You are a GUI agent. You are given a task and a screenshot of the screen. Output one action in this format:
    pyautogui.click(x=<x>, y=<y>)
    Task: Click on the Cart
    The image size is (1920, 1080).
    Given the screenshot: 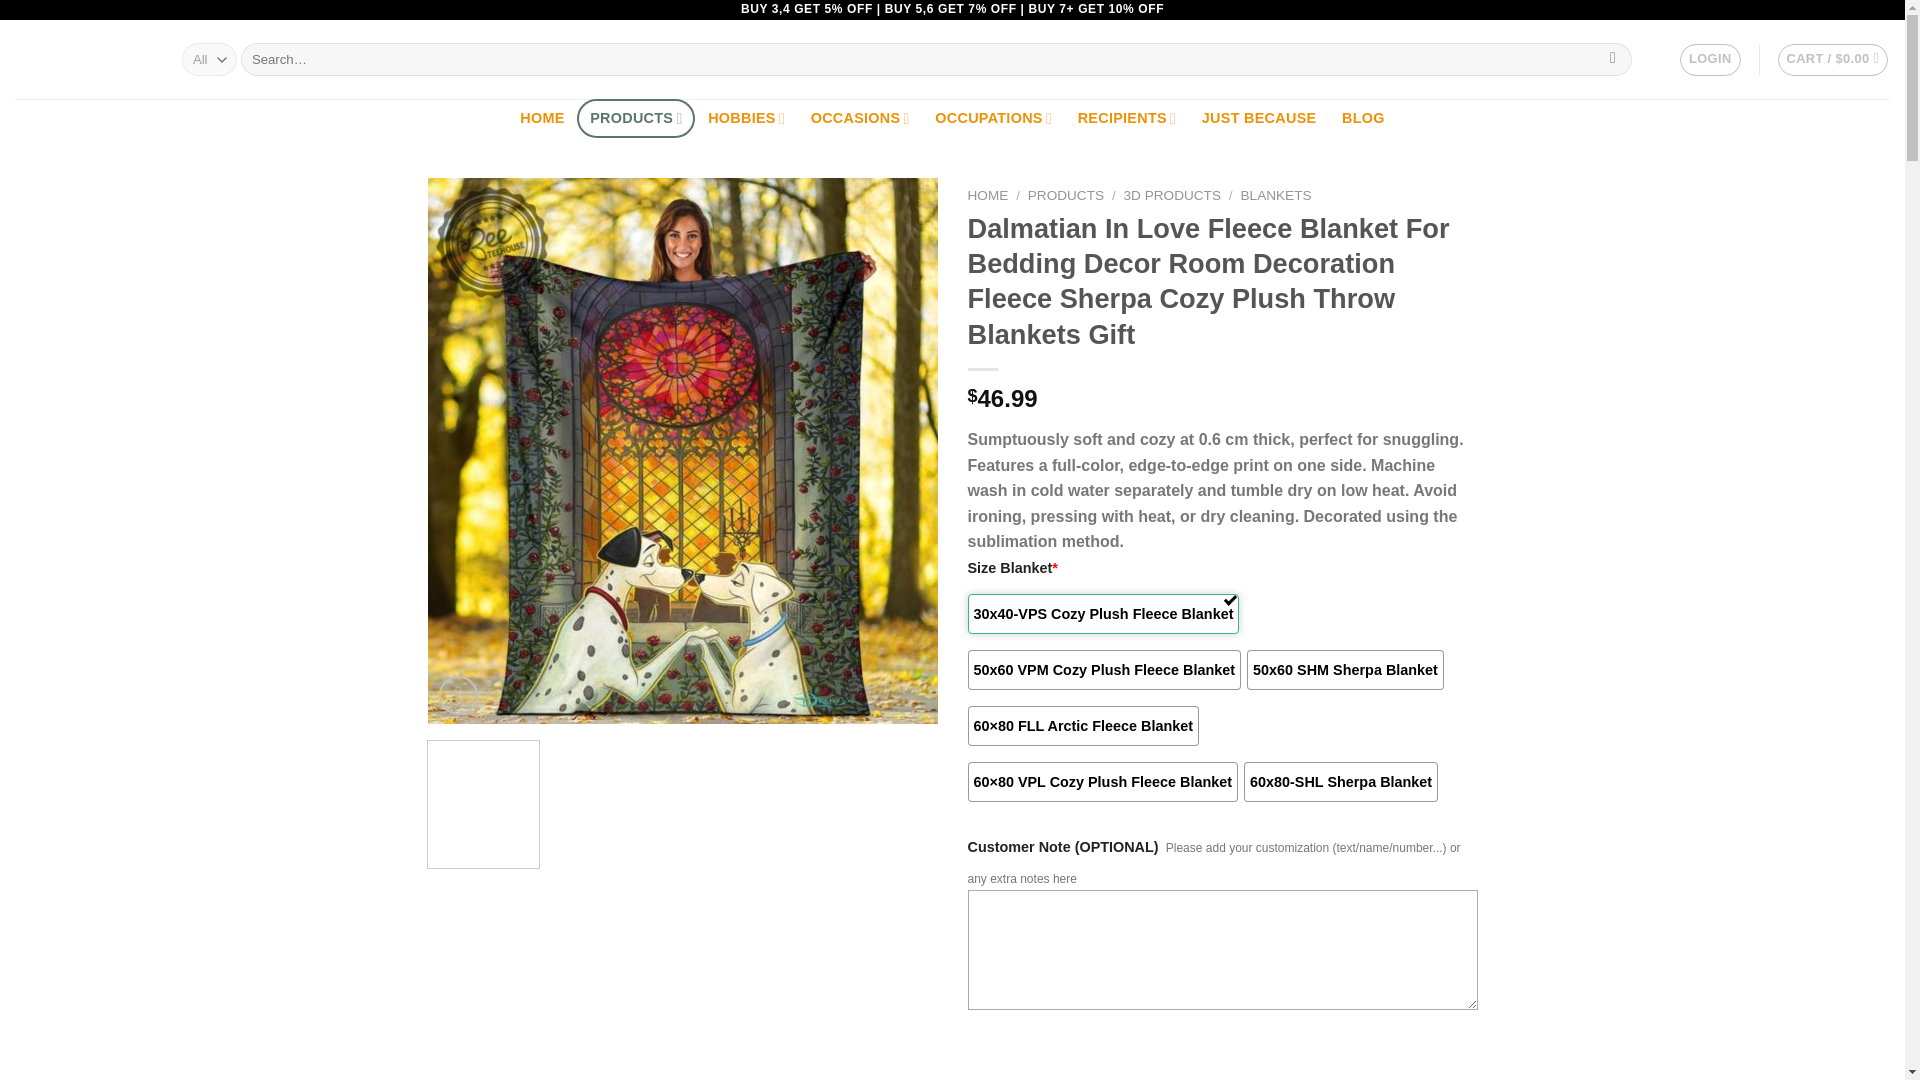 What is the action you would take?
    pyautogui.click(x=1833, y=60)
    